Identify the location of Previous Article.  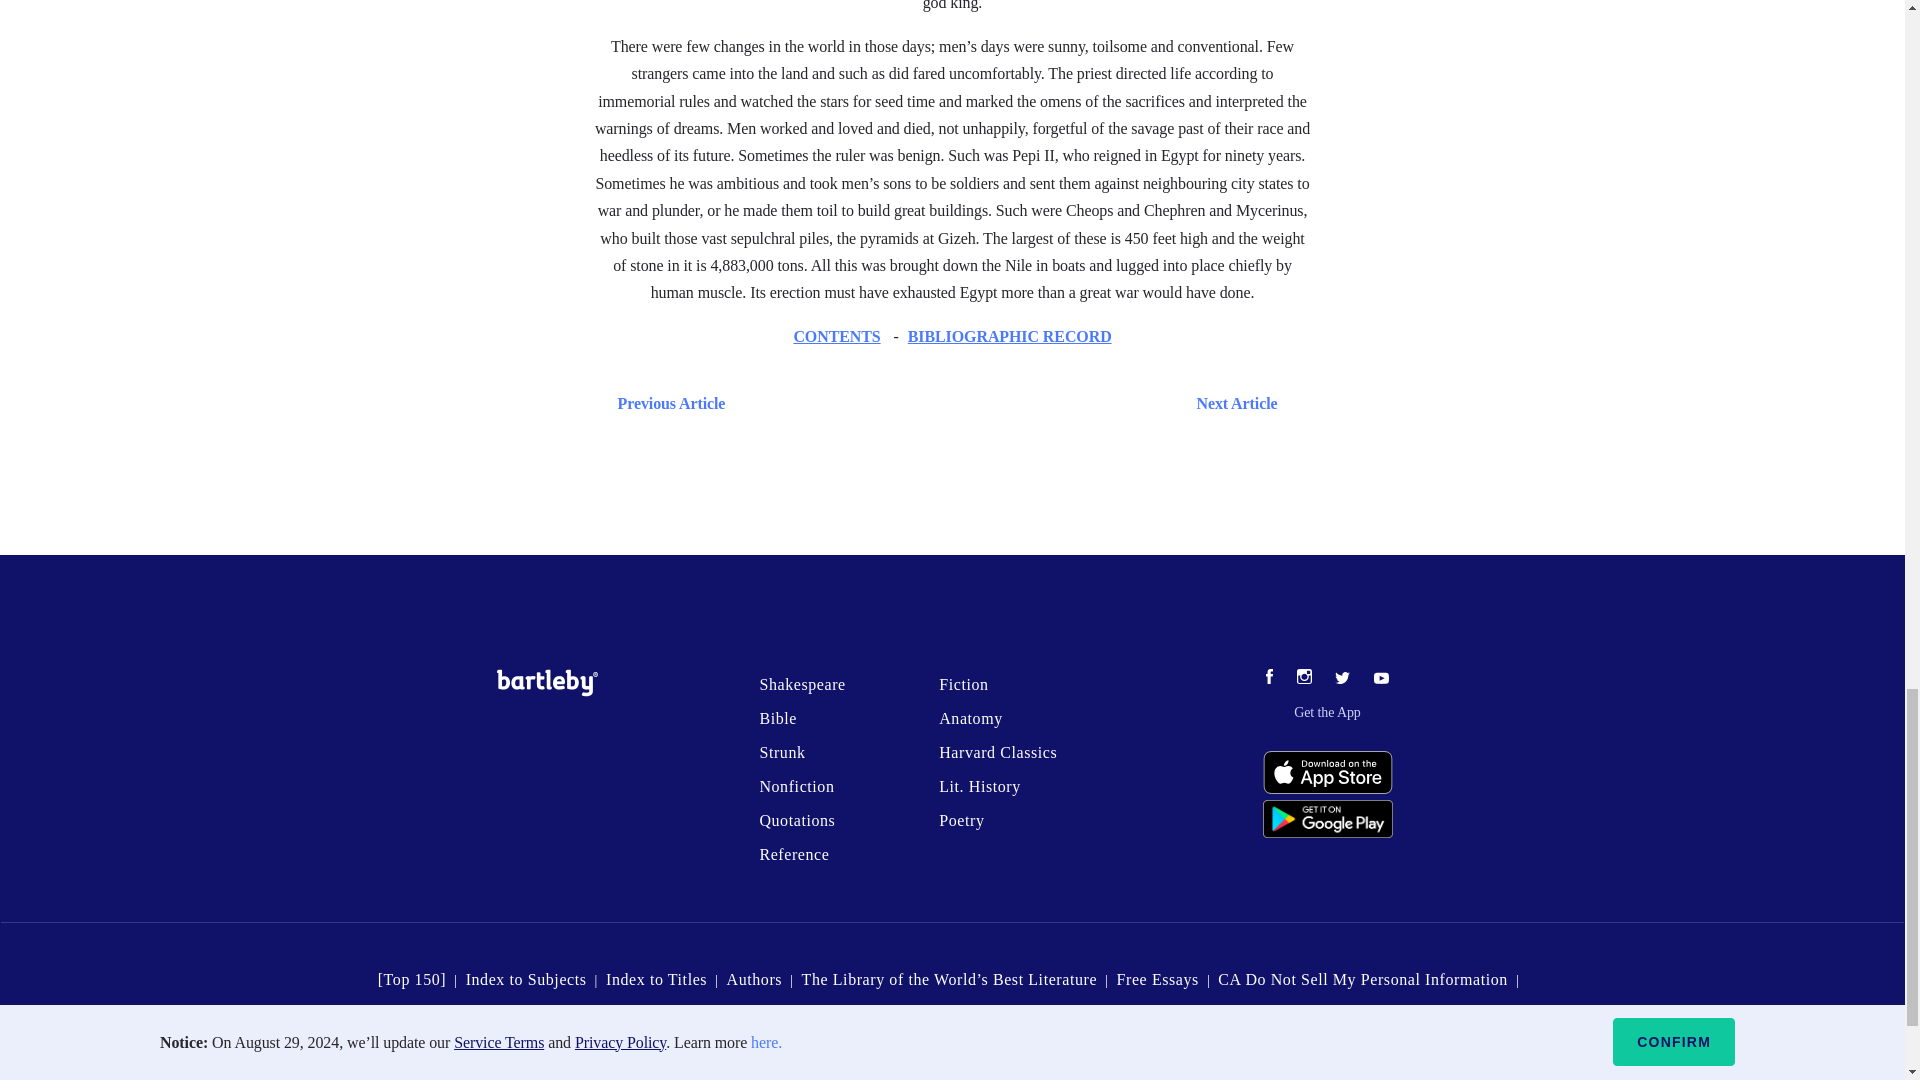
(666, 402).